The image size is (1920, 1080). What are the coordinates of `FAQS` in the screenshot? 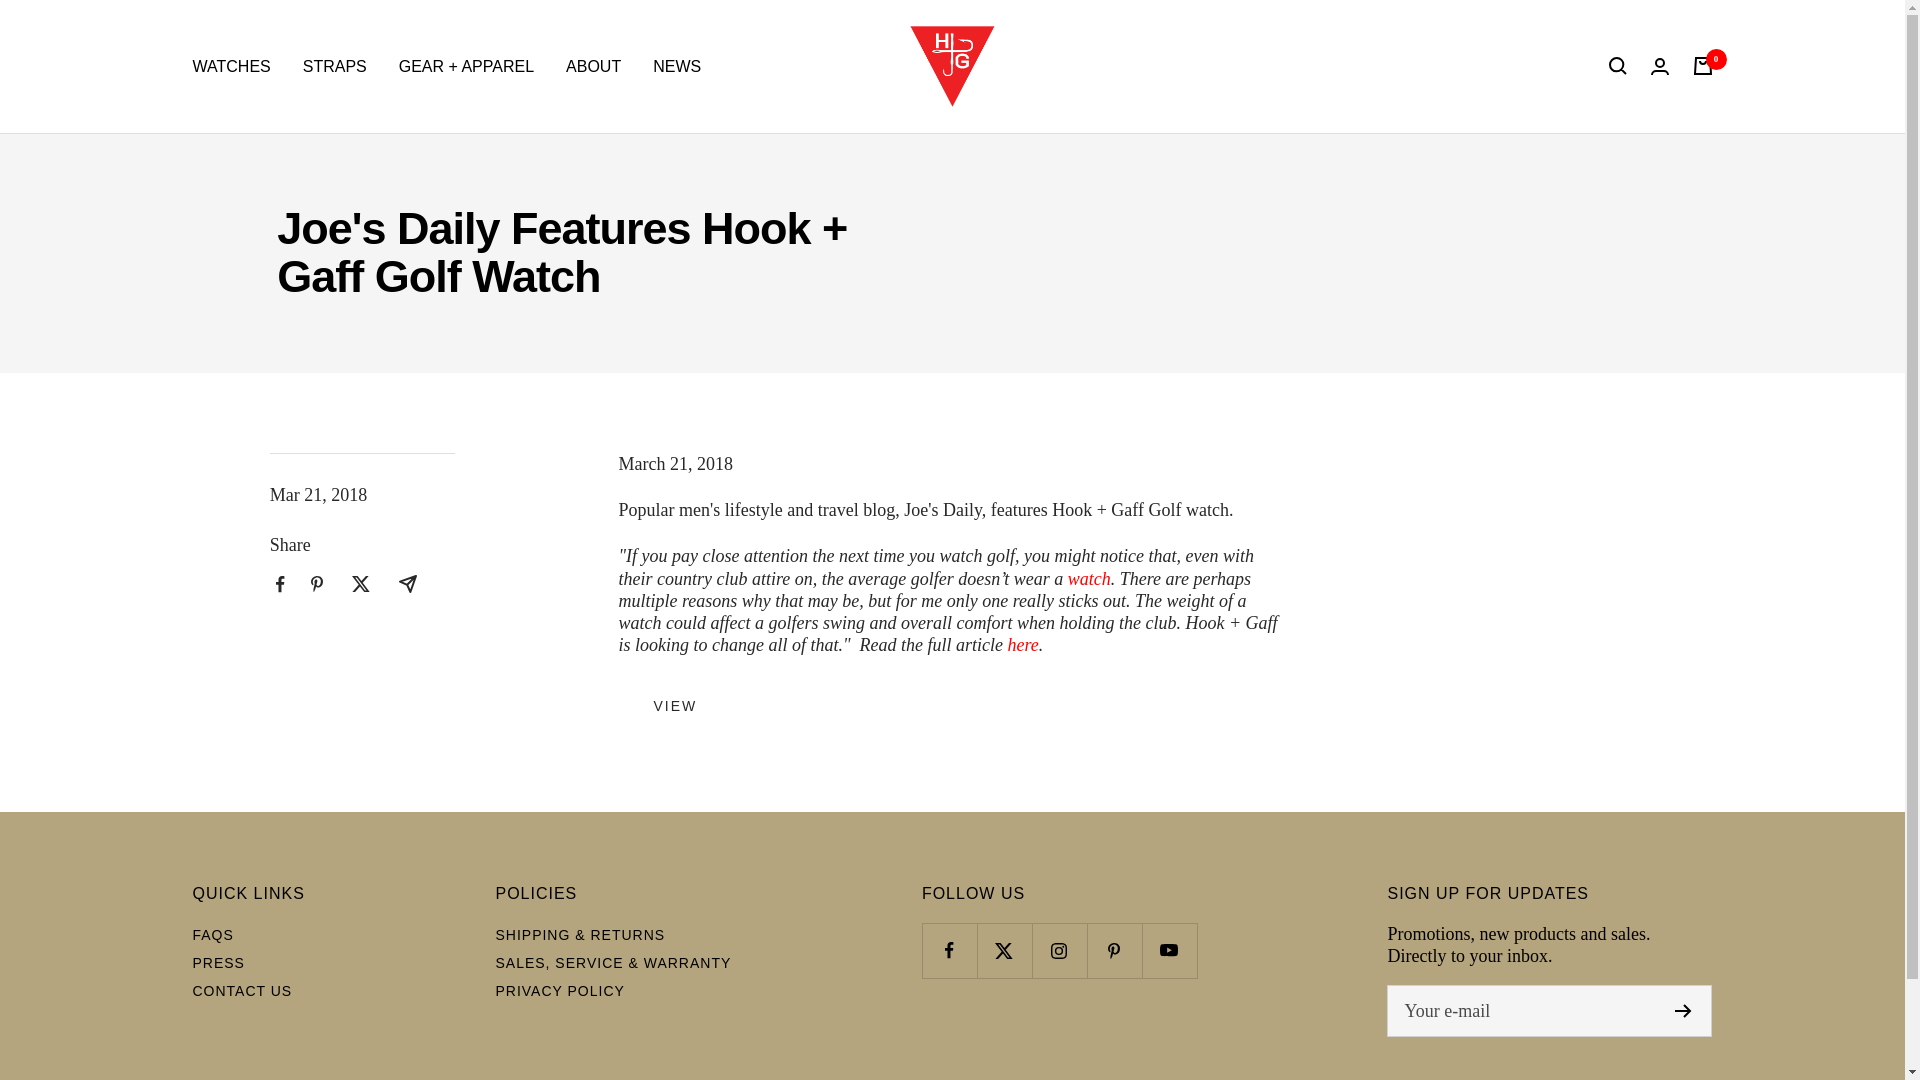 It's located at (212, 934).